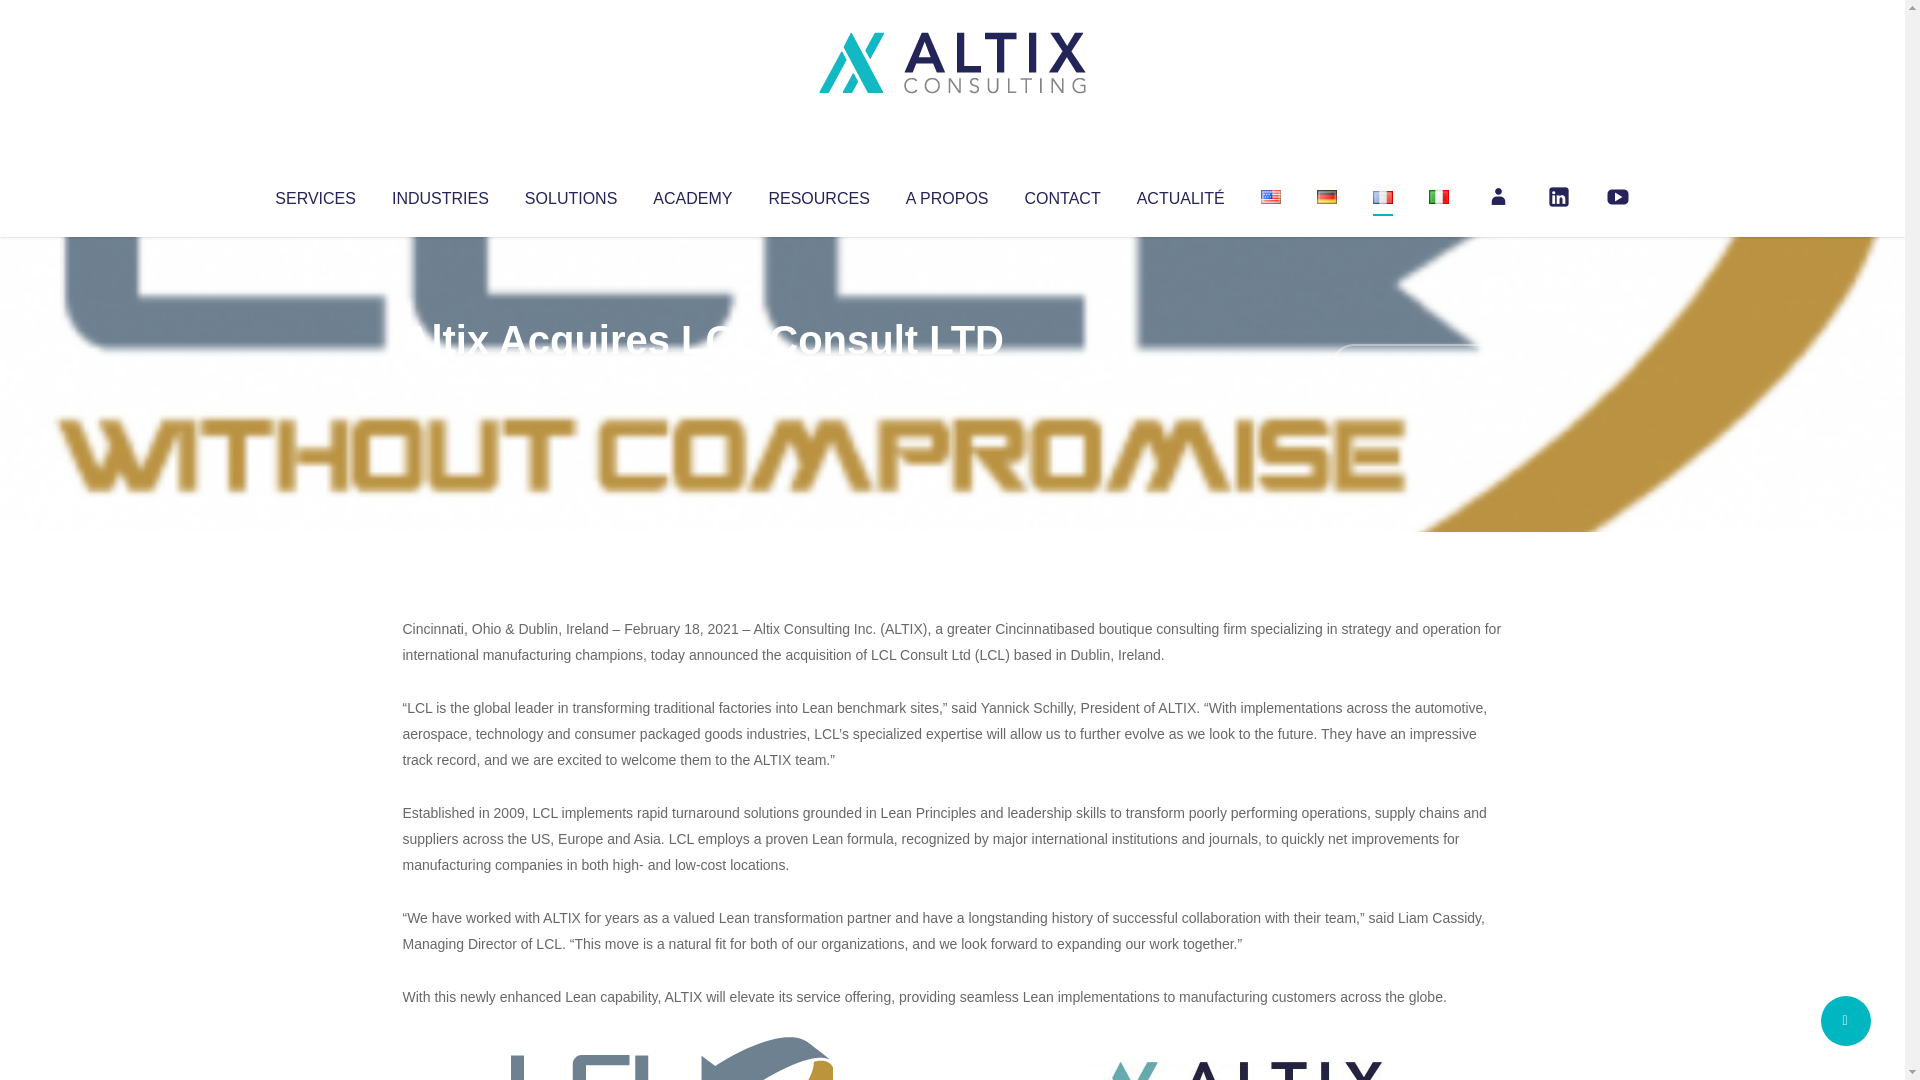 The height and width of the screenshot is (1080, 1920). Describe the element at coordinates (570, 194) in the screenshot. I see `SOLUTIONS` at that location.